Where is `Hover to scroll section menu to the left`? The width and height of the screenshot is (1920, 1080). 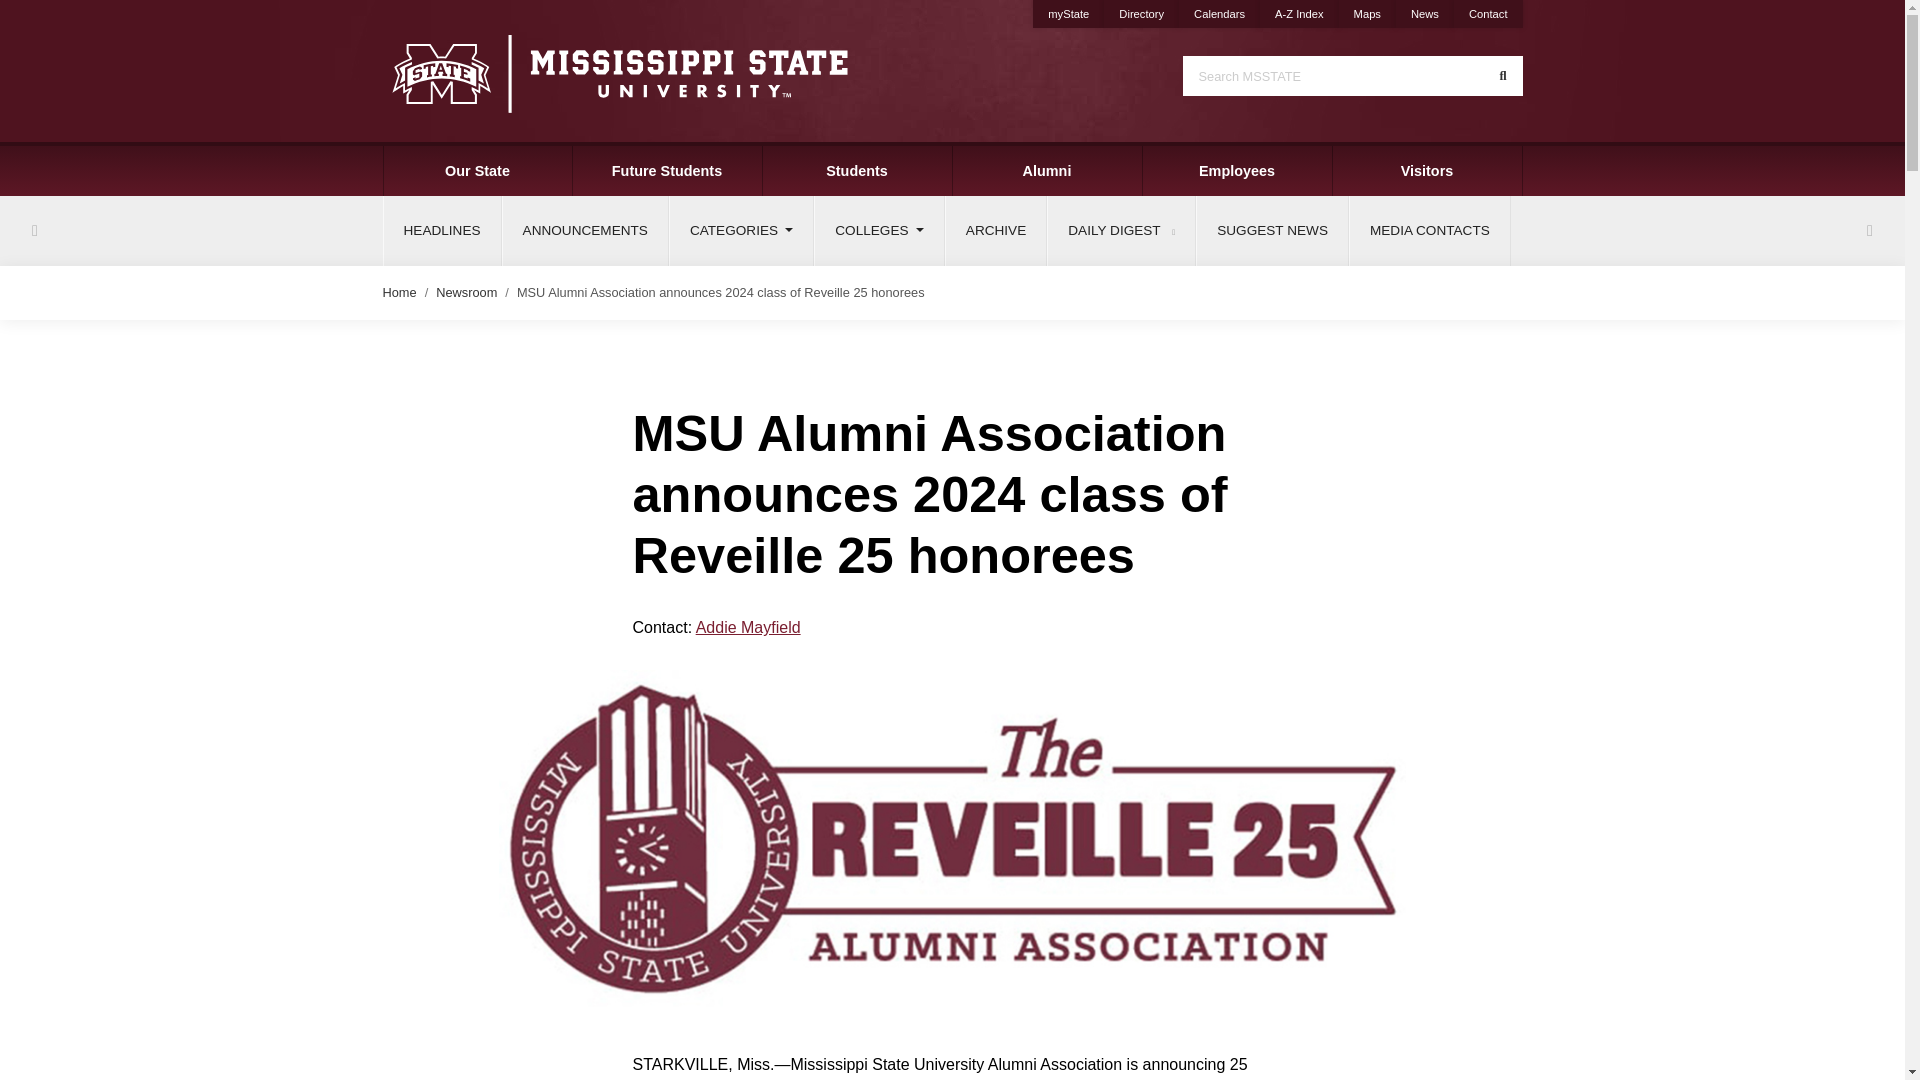
Hover to scroll section menu to the left is located at coordinates (34, 230).